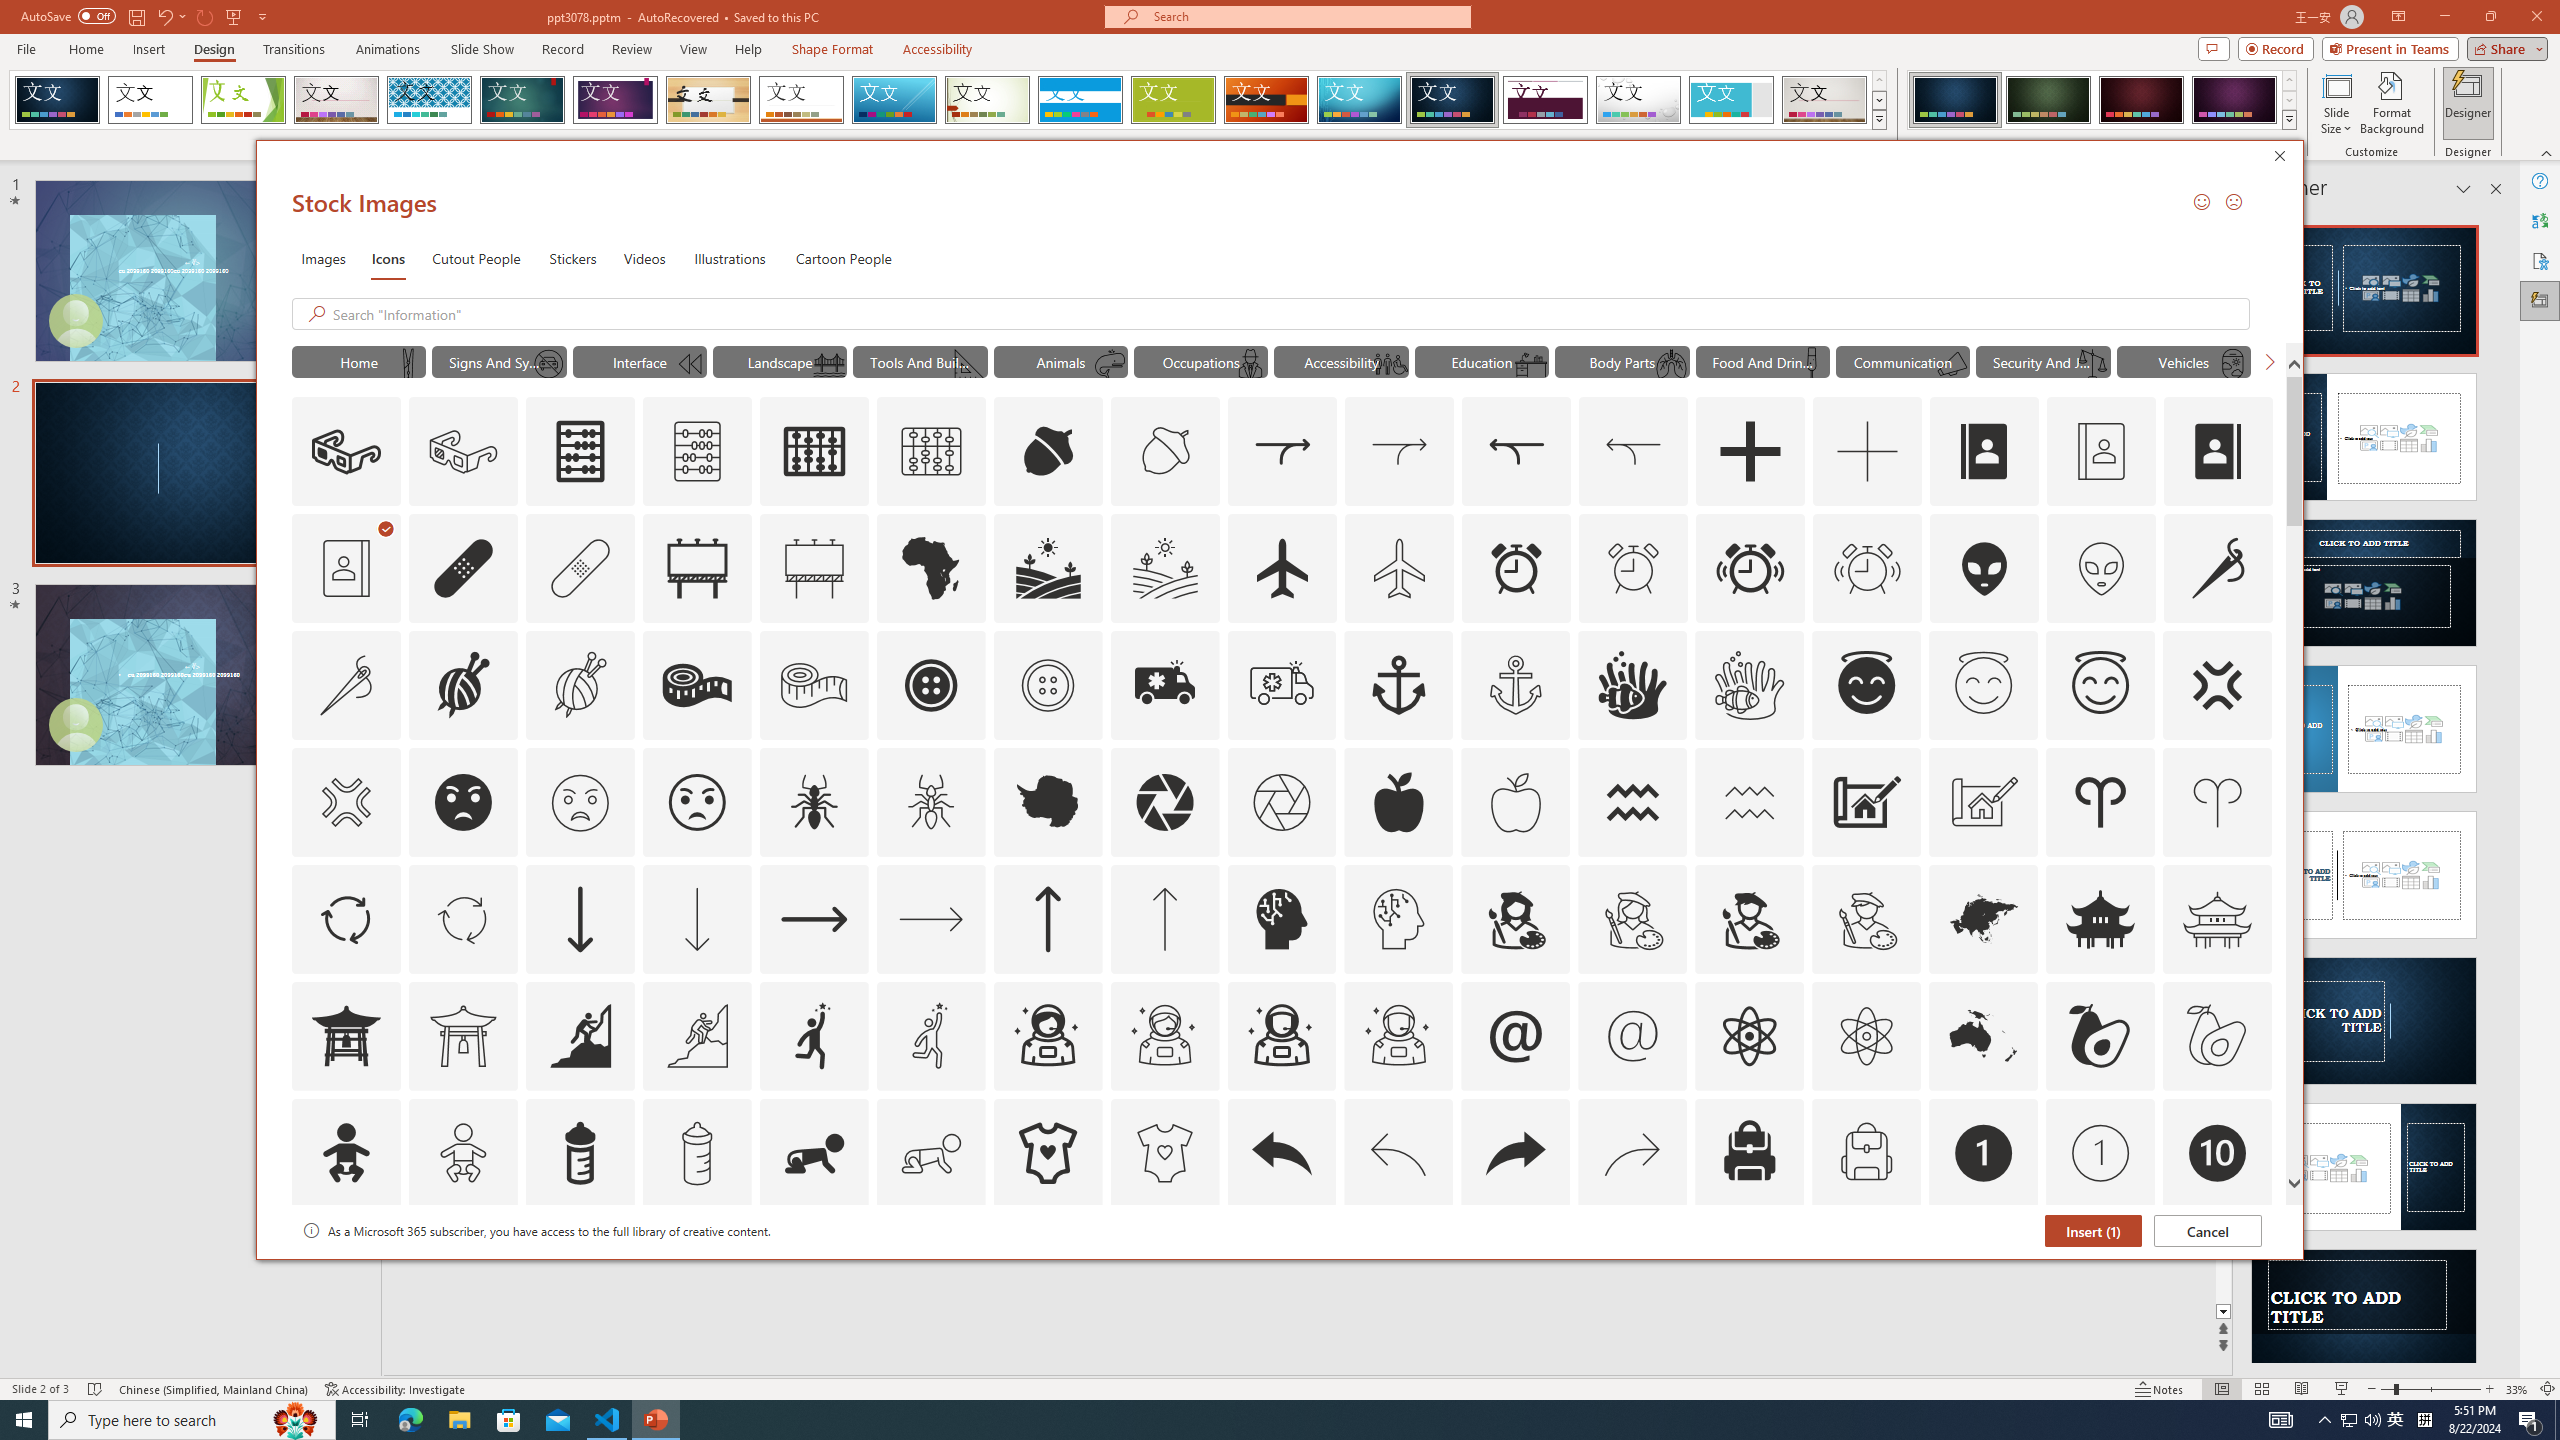  What do you see at coordinates (2184, 361) in the screenshot?
I see `"Vehicles" Icons.` at bounding box center [2184, 361].